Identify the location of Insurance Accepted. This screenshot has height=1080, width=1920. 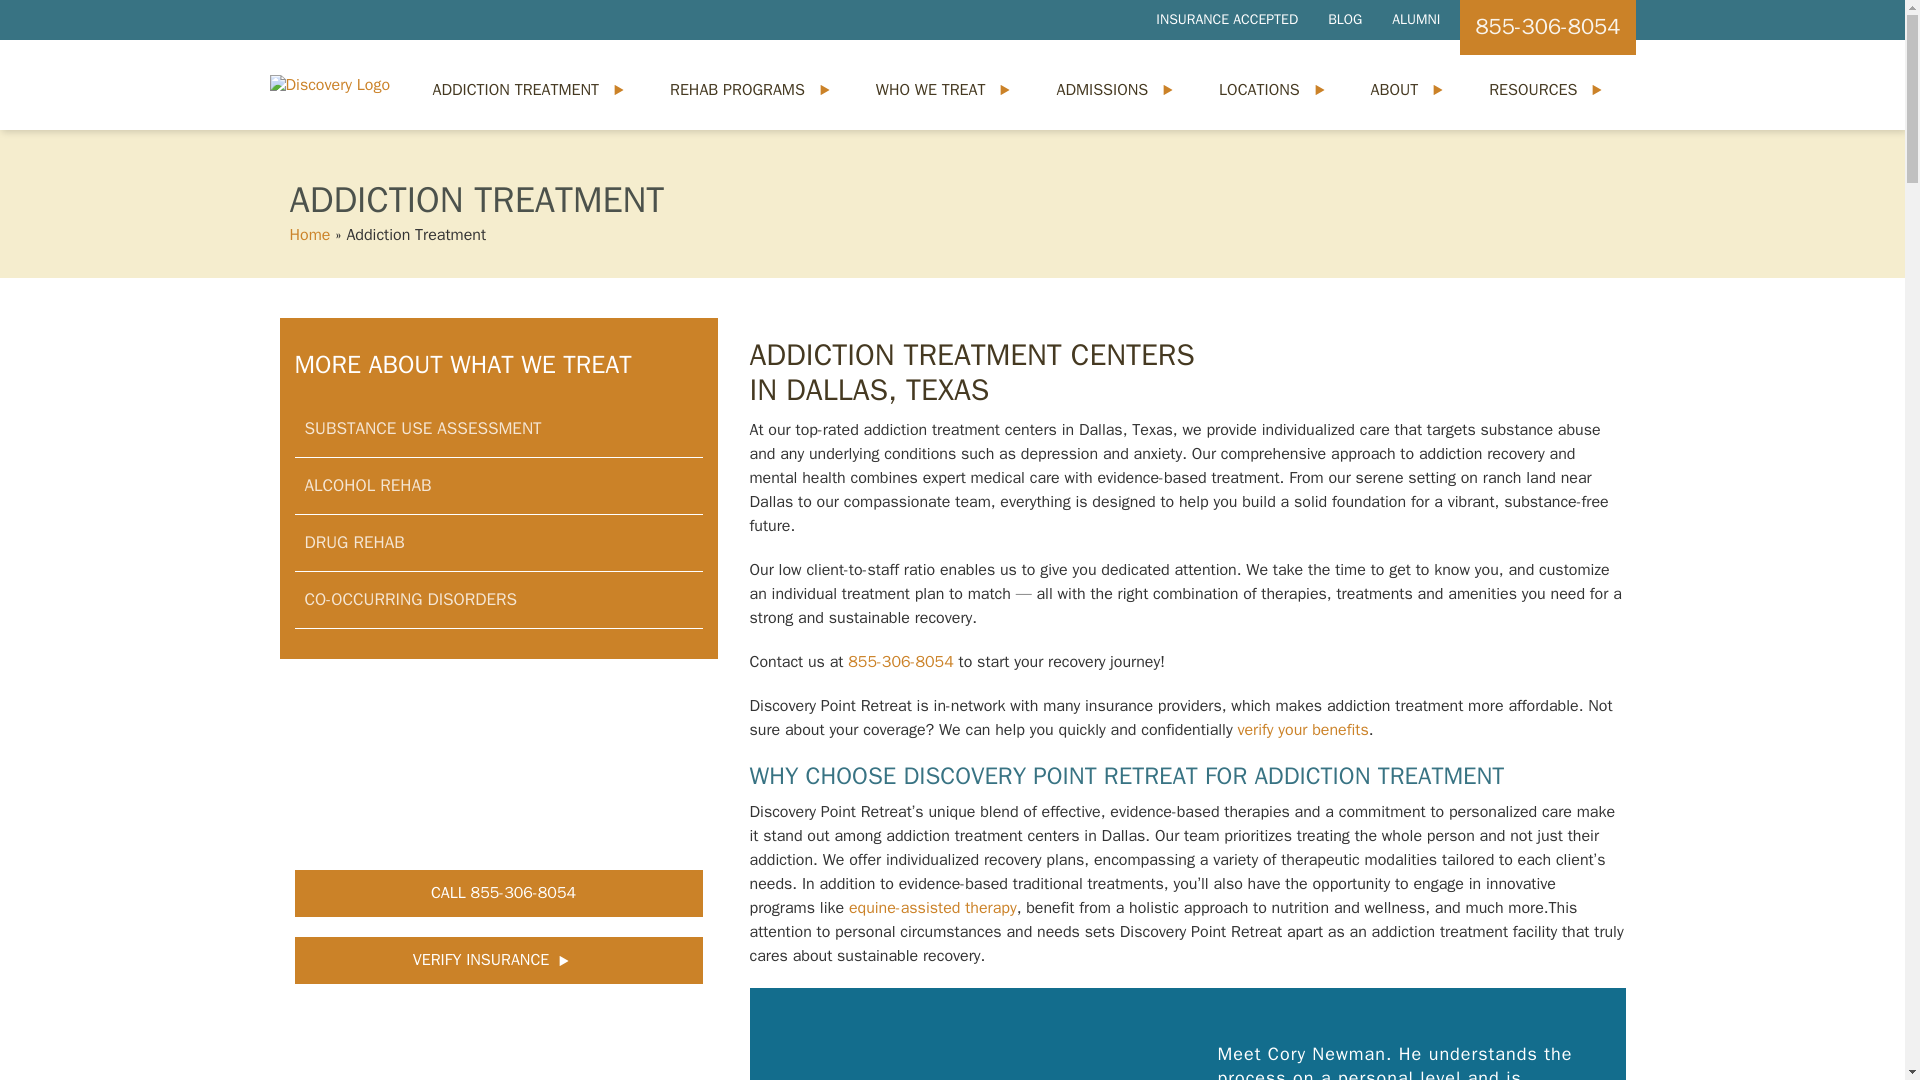
(1226, 20).